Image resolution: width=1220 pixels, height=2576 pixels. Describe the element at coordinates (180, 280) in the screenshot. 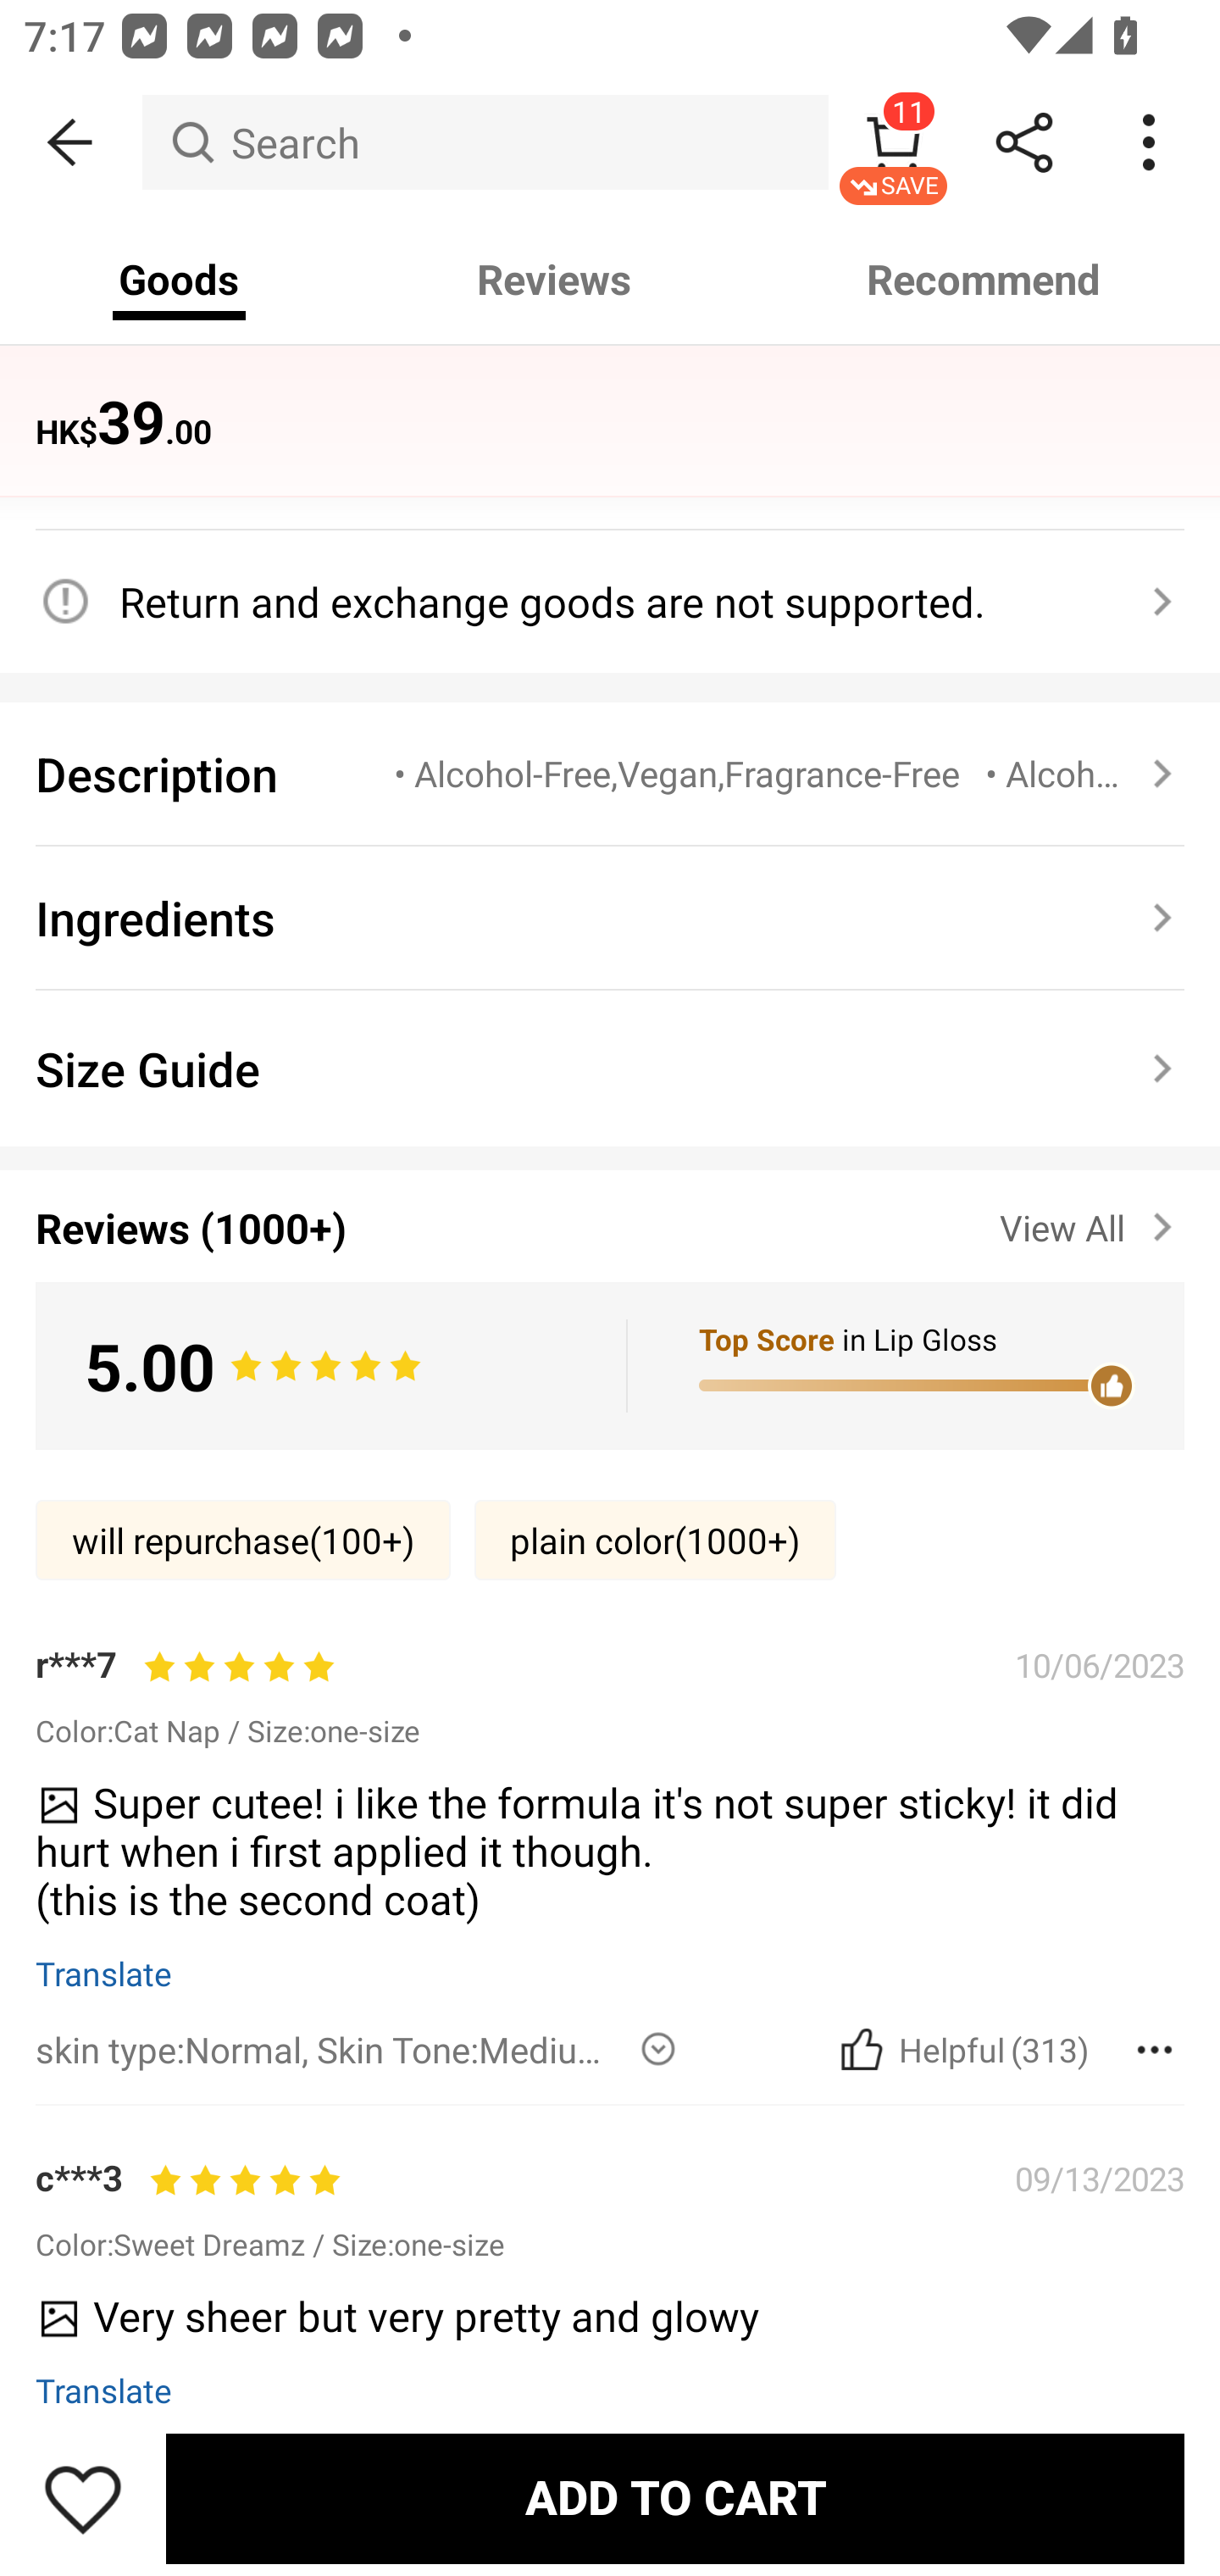

I see `Goods` at that location.